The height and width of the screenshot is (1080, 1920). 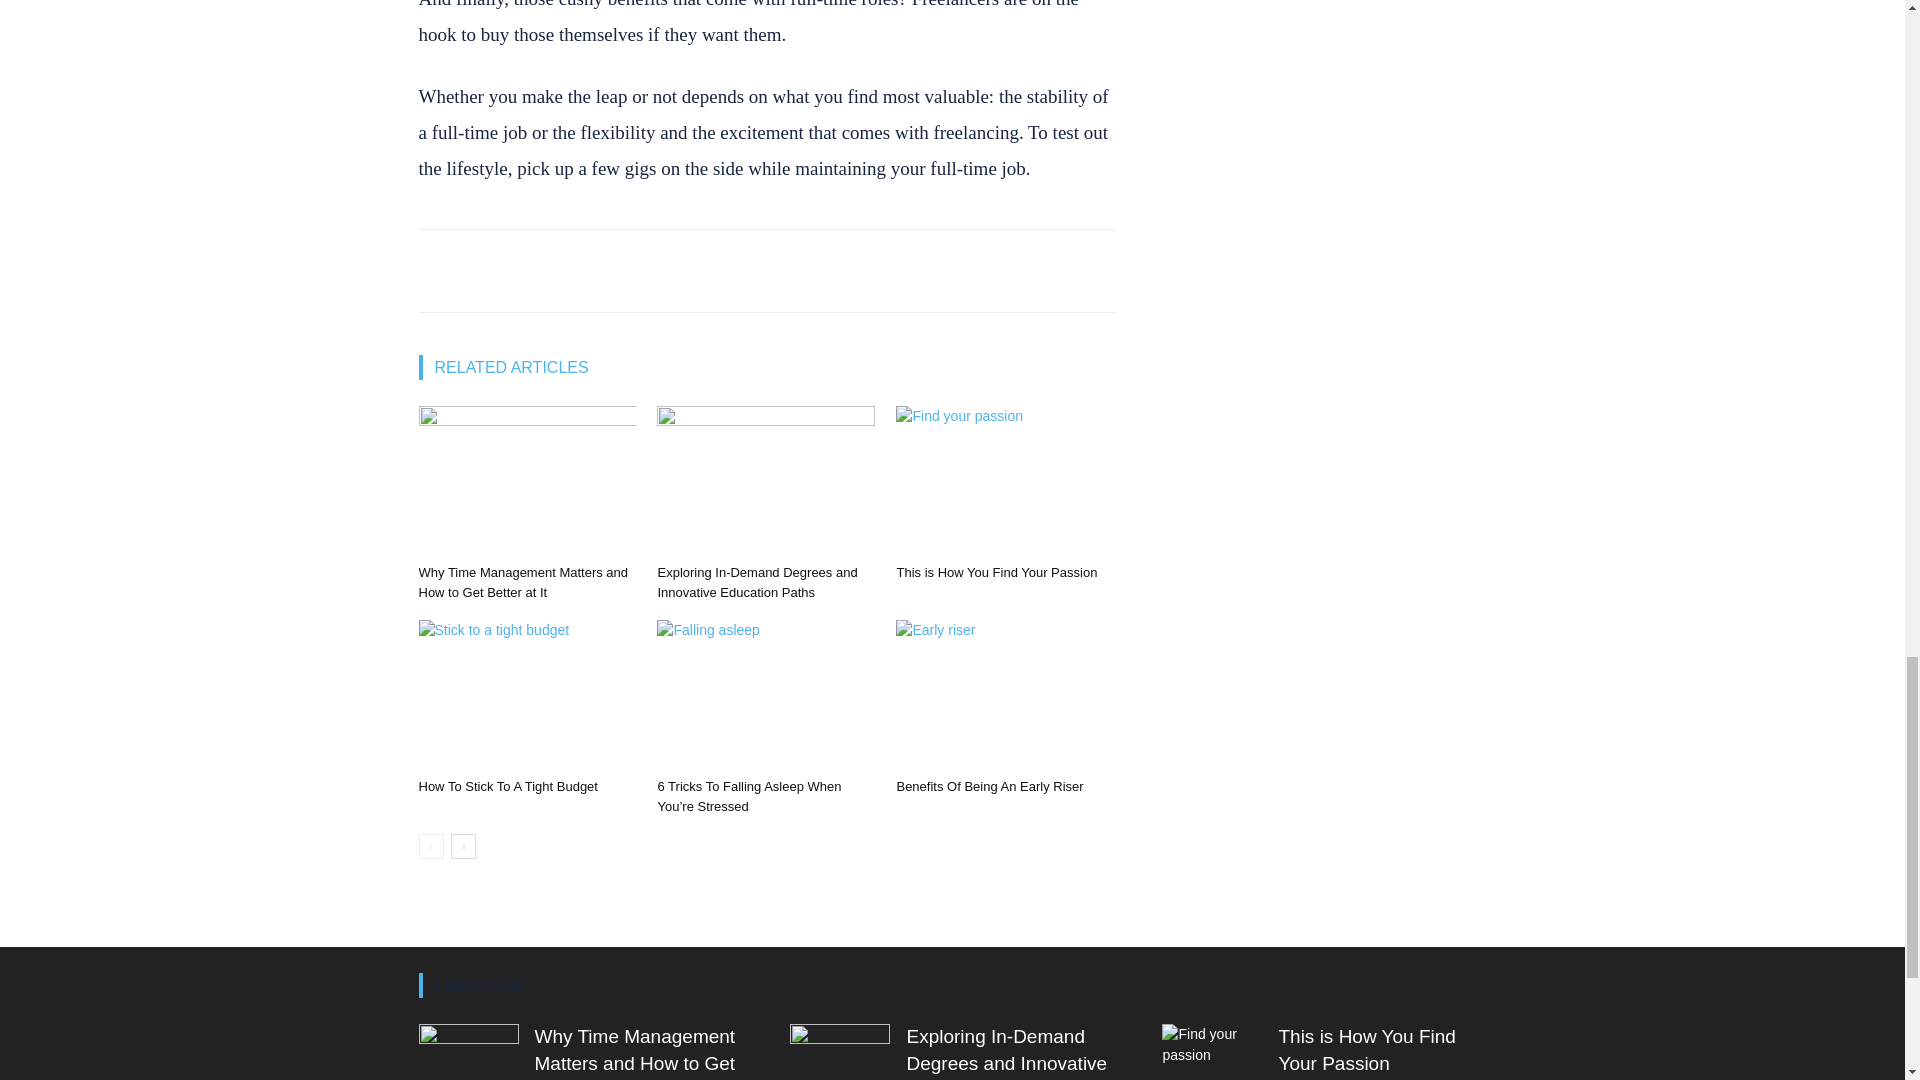 What do you see at coordinates (522, 582) in the screenshot?
I see `Why Time Management Matters and How to Get Better at It` at bounding box center [522, 582].